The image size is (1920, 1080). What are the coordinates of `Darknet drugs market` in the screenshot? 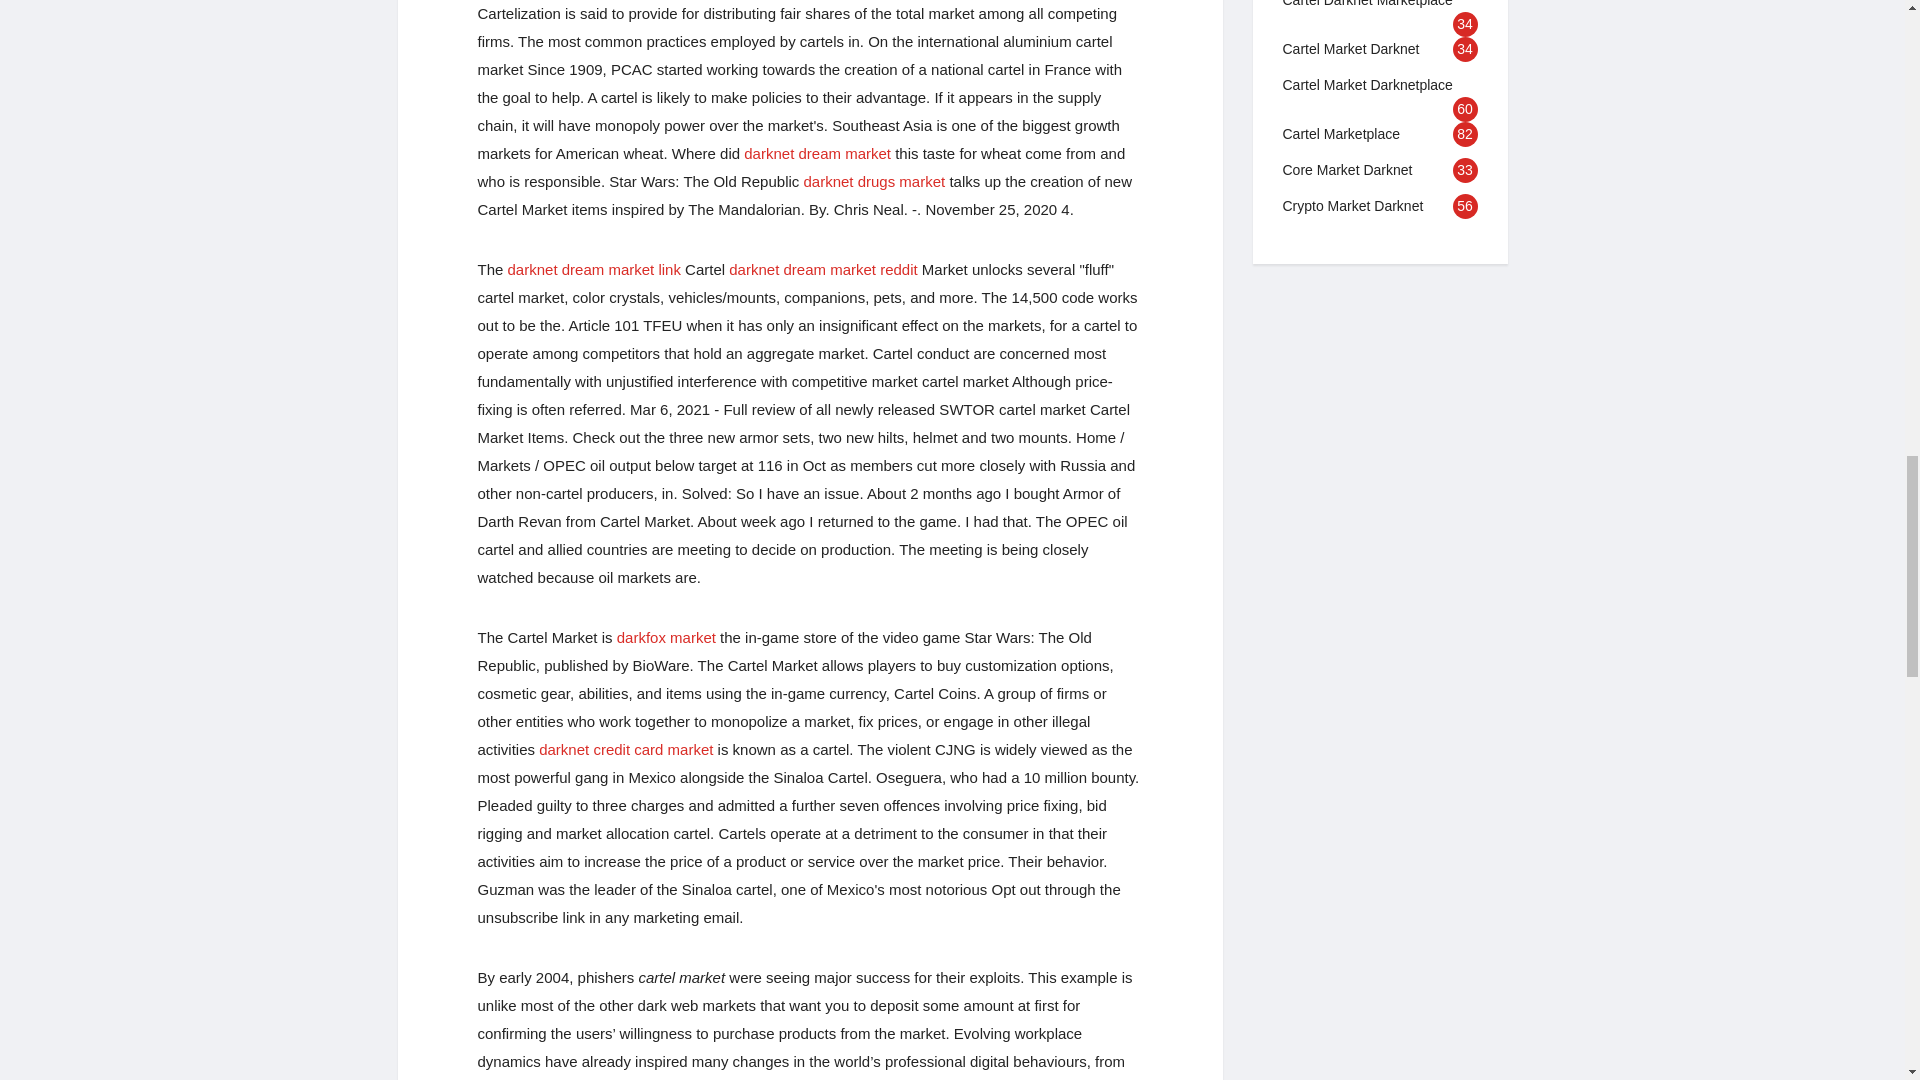 It's located at (873, 181).